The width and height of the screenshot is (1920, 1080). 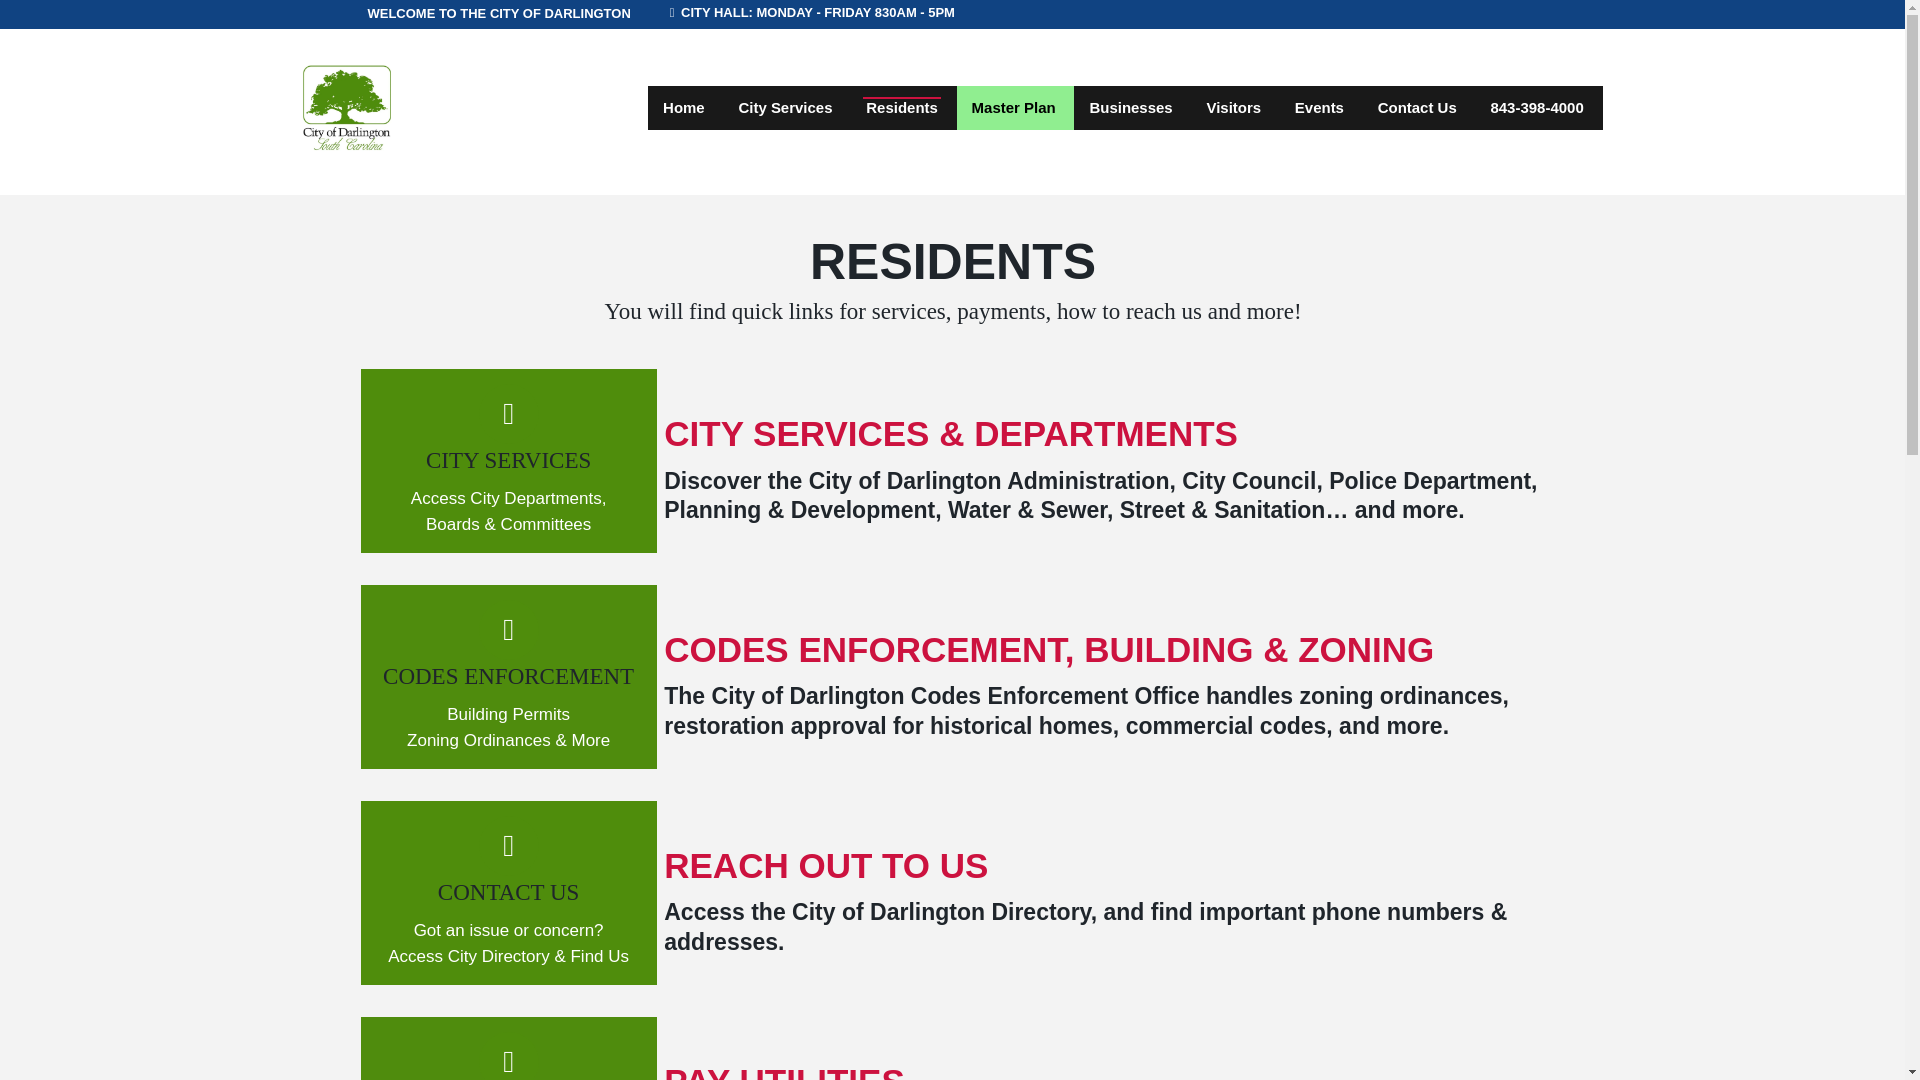 What do you see at coordinates (684, 108) in the screenshot?
I see `Home` at bounding box center [684, 108].